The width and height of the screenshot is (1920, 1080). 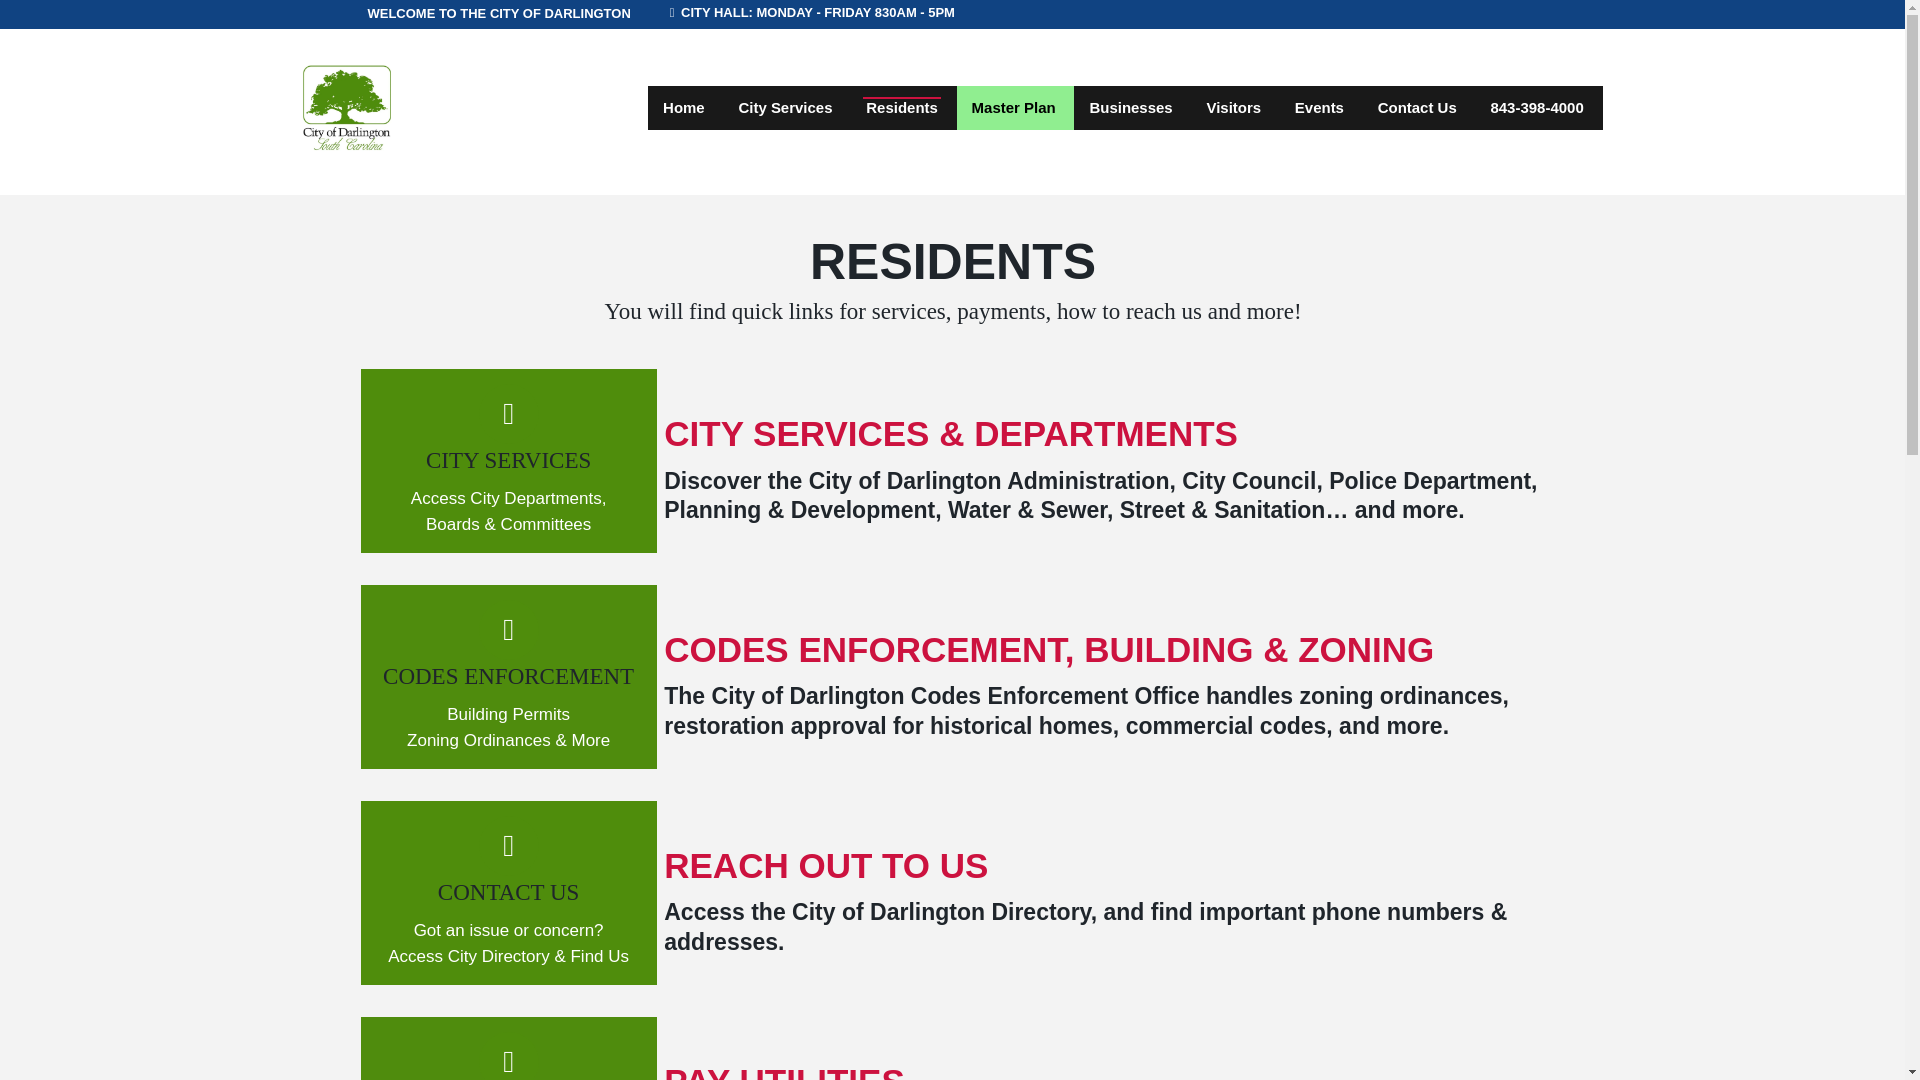 What do you see at coordinates (684, 108) in the screenshot?
I see `Home` at bounding box center [684, 108].